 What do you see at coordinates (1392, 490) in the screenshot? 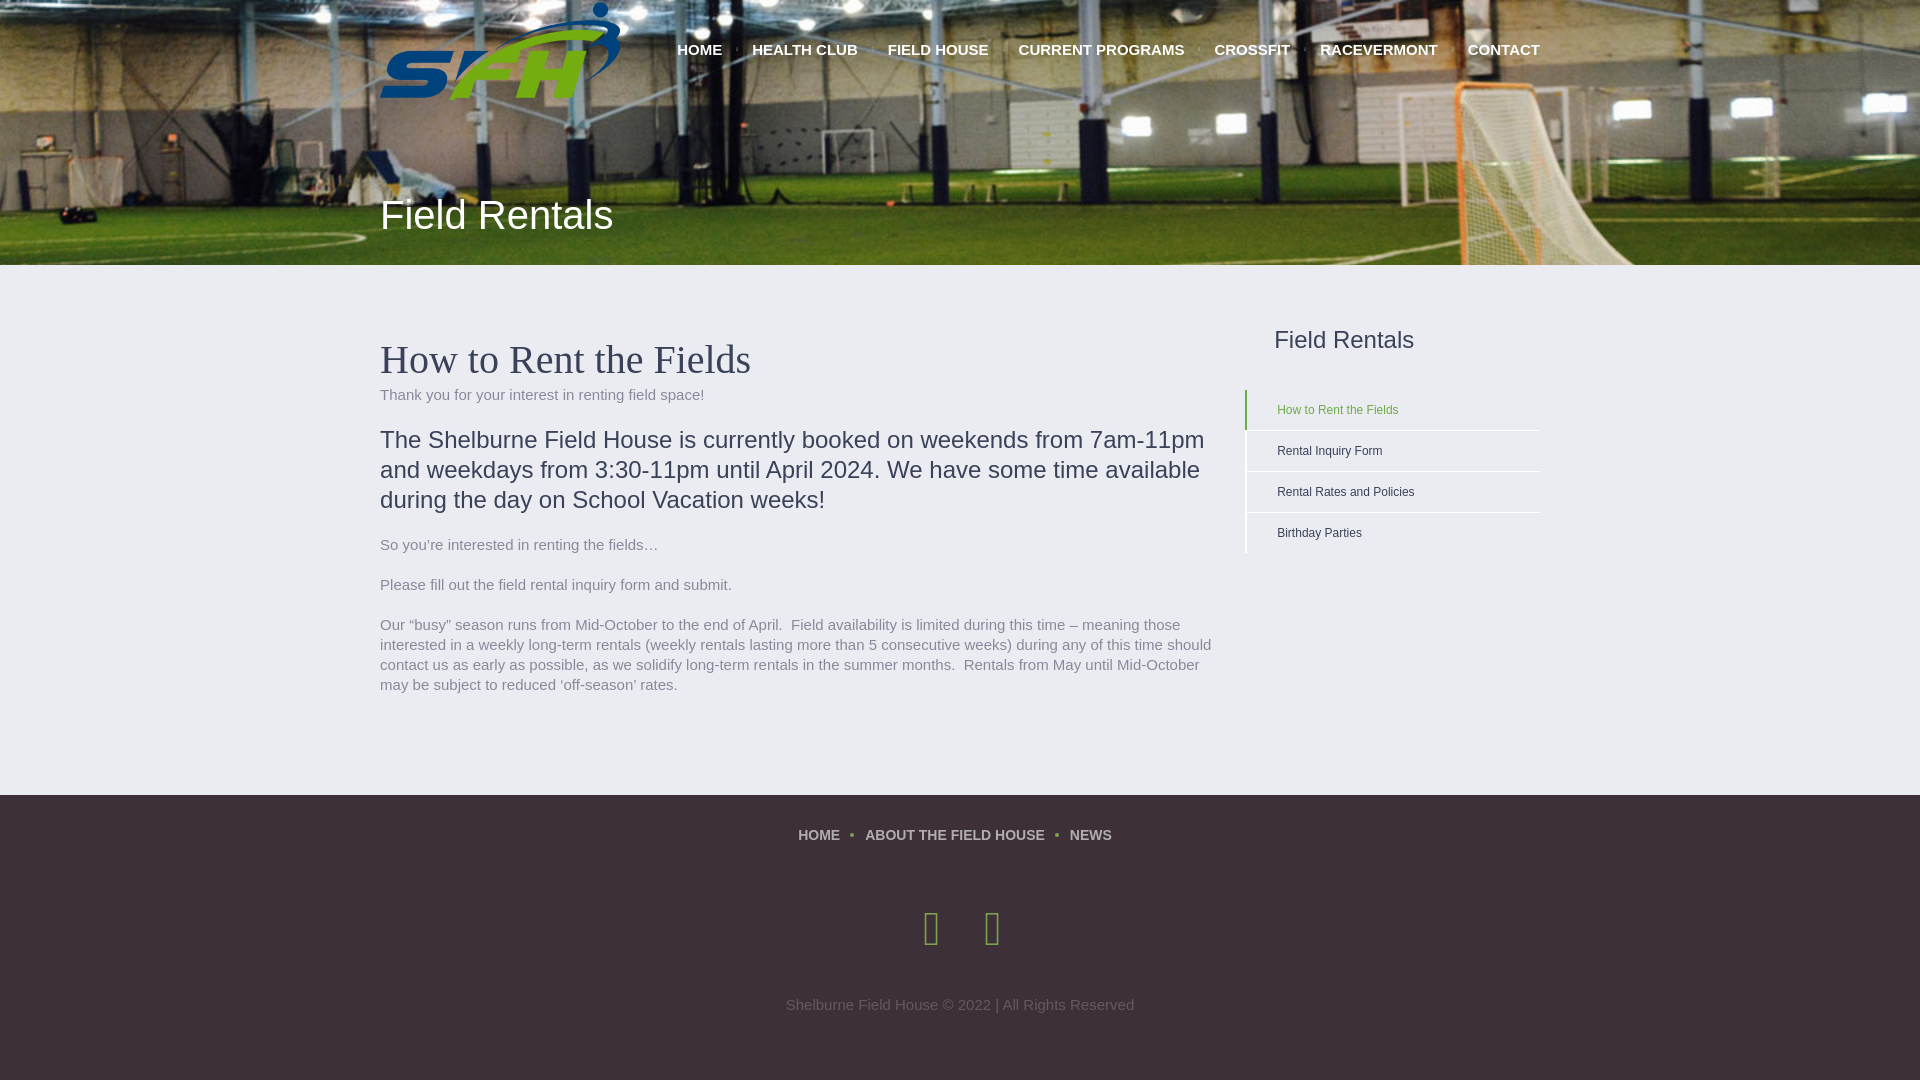
I see `Rental Rates and Policies` at bounding box center [1392, 490].